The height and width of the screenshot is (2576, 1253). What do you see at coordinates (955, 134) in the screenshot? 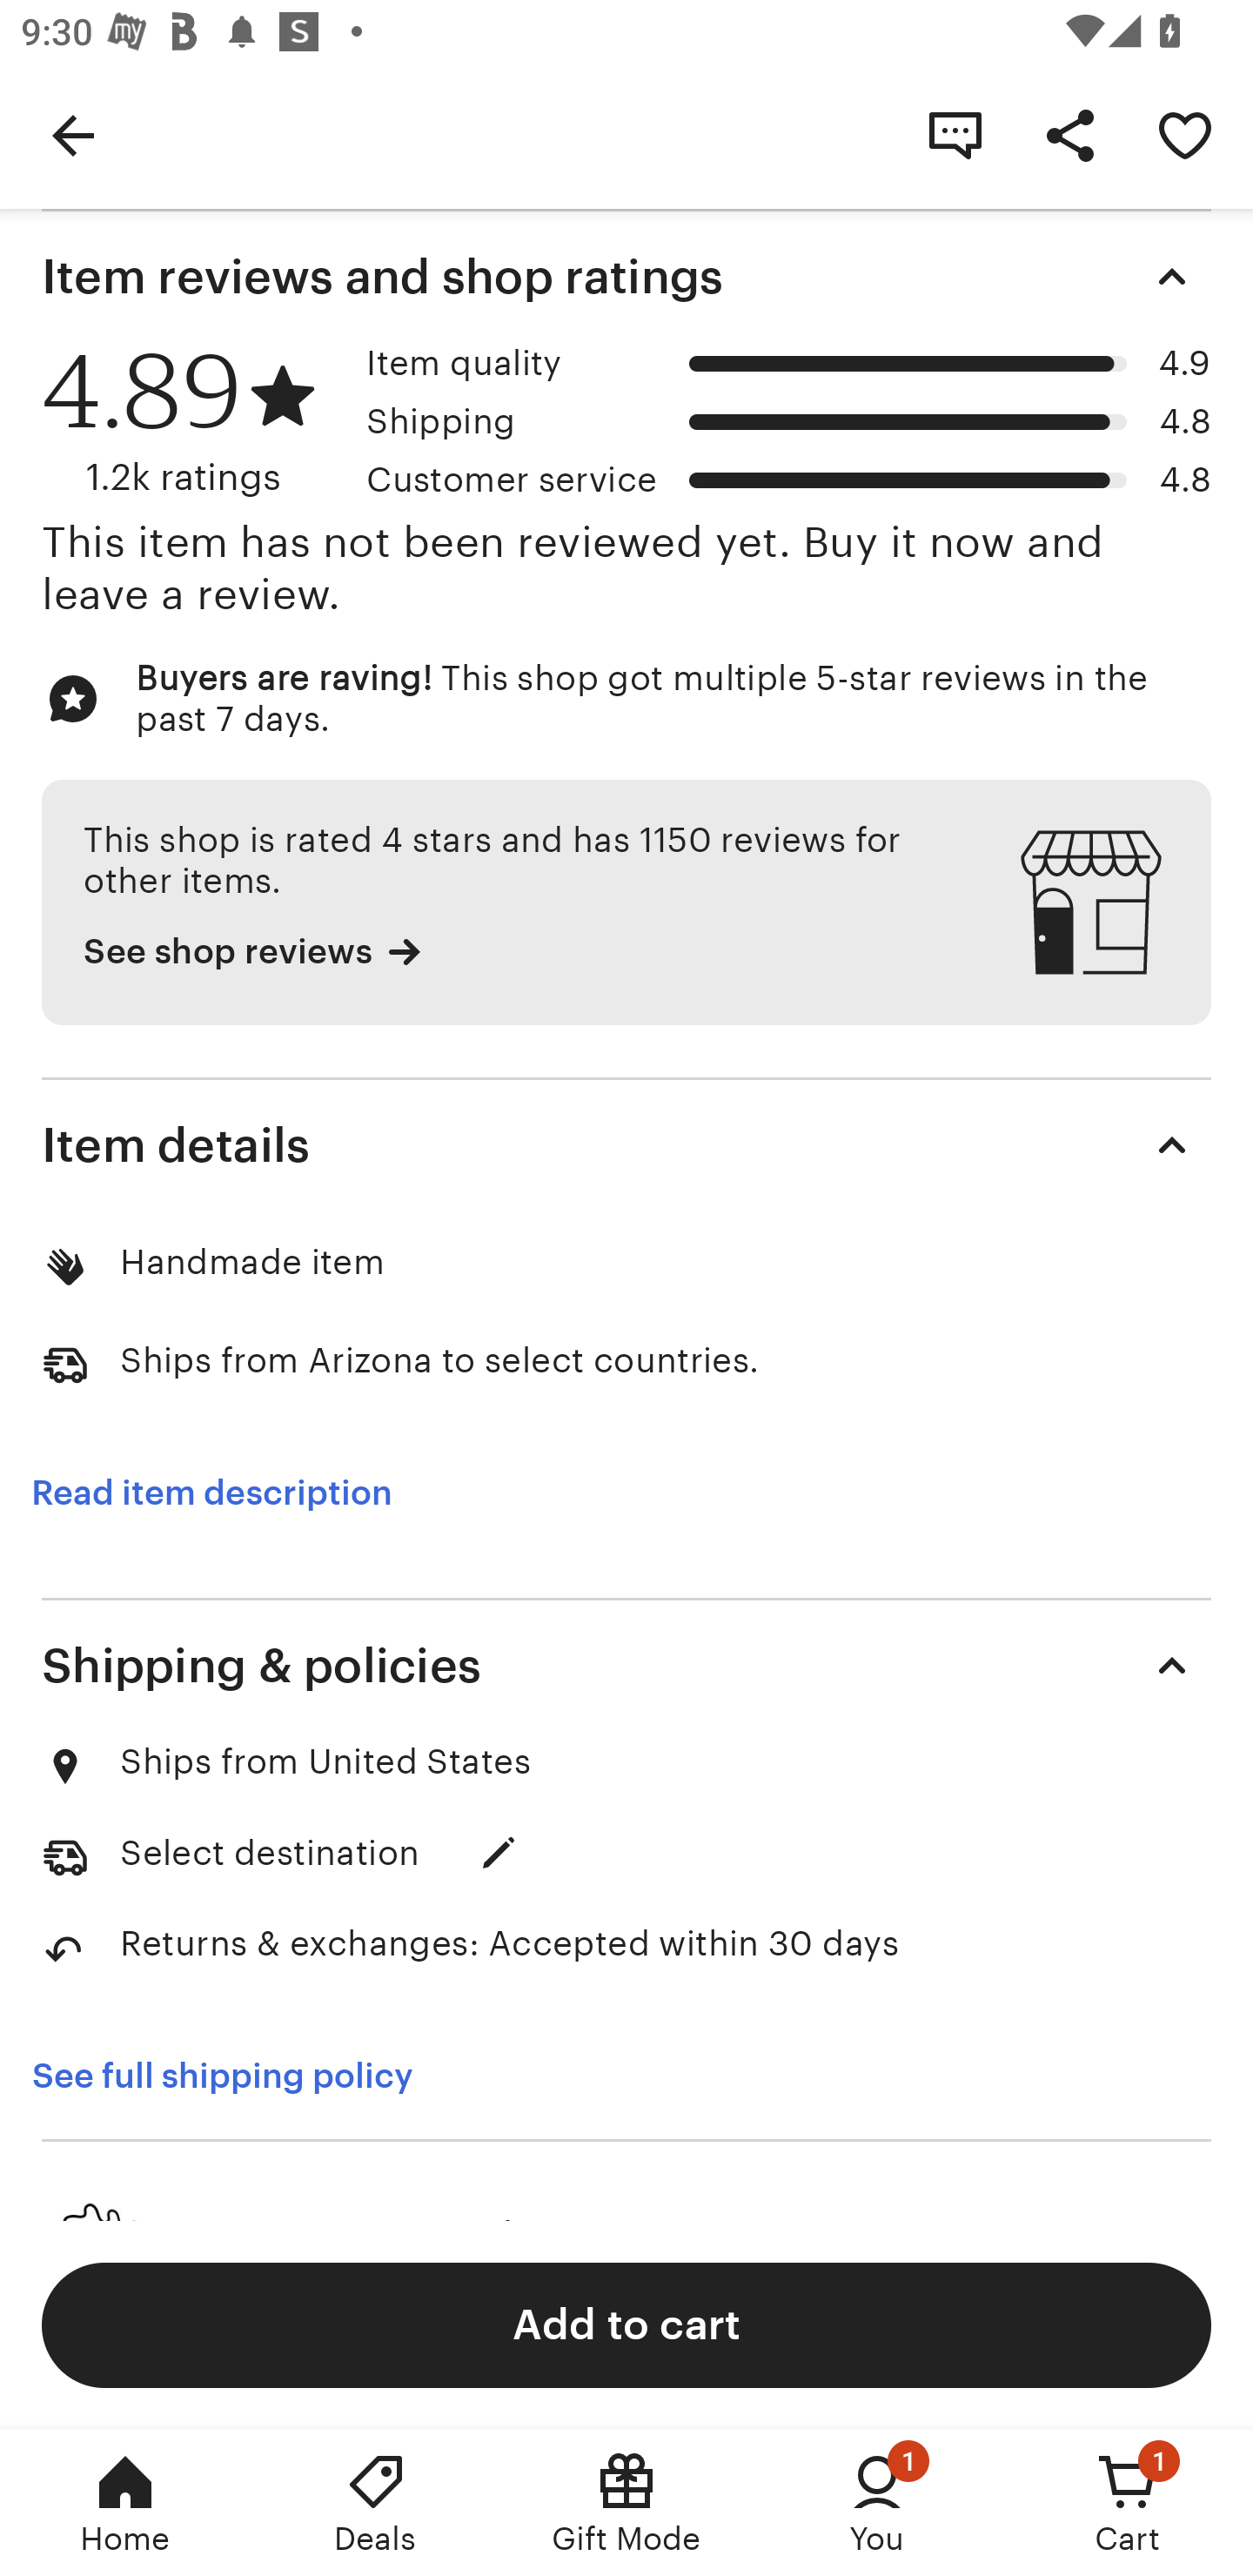
I see `Contact shop` at bounding box center [955, 134].